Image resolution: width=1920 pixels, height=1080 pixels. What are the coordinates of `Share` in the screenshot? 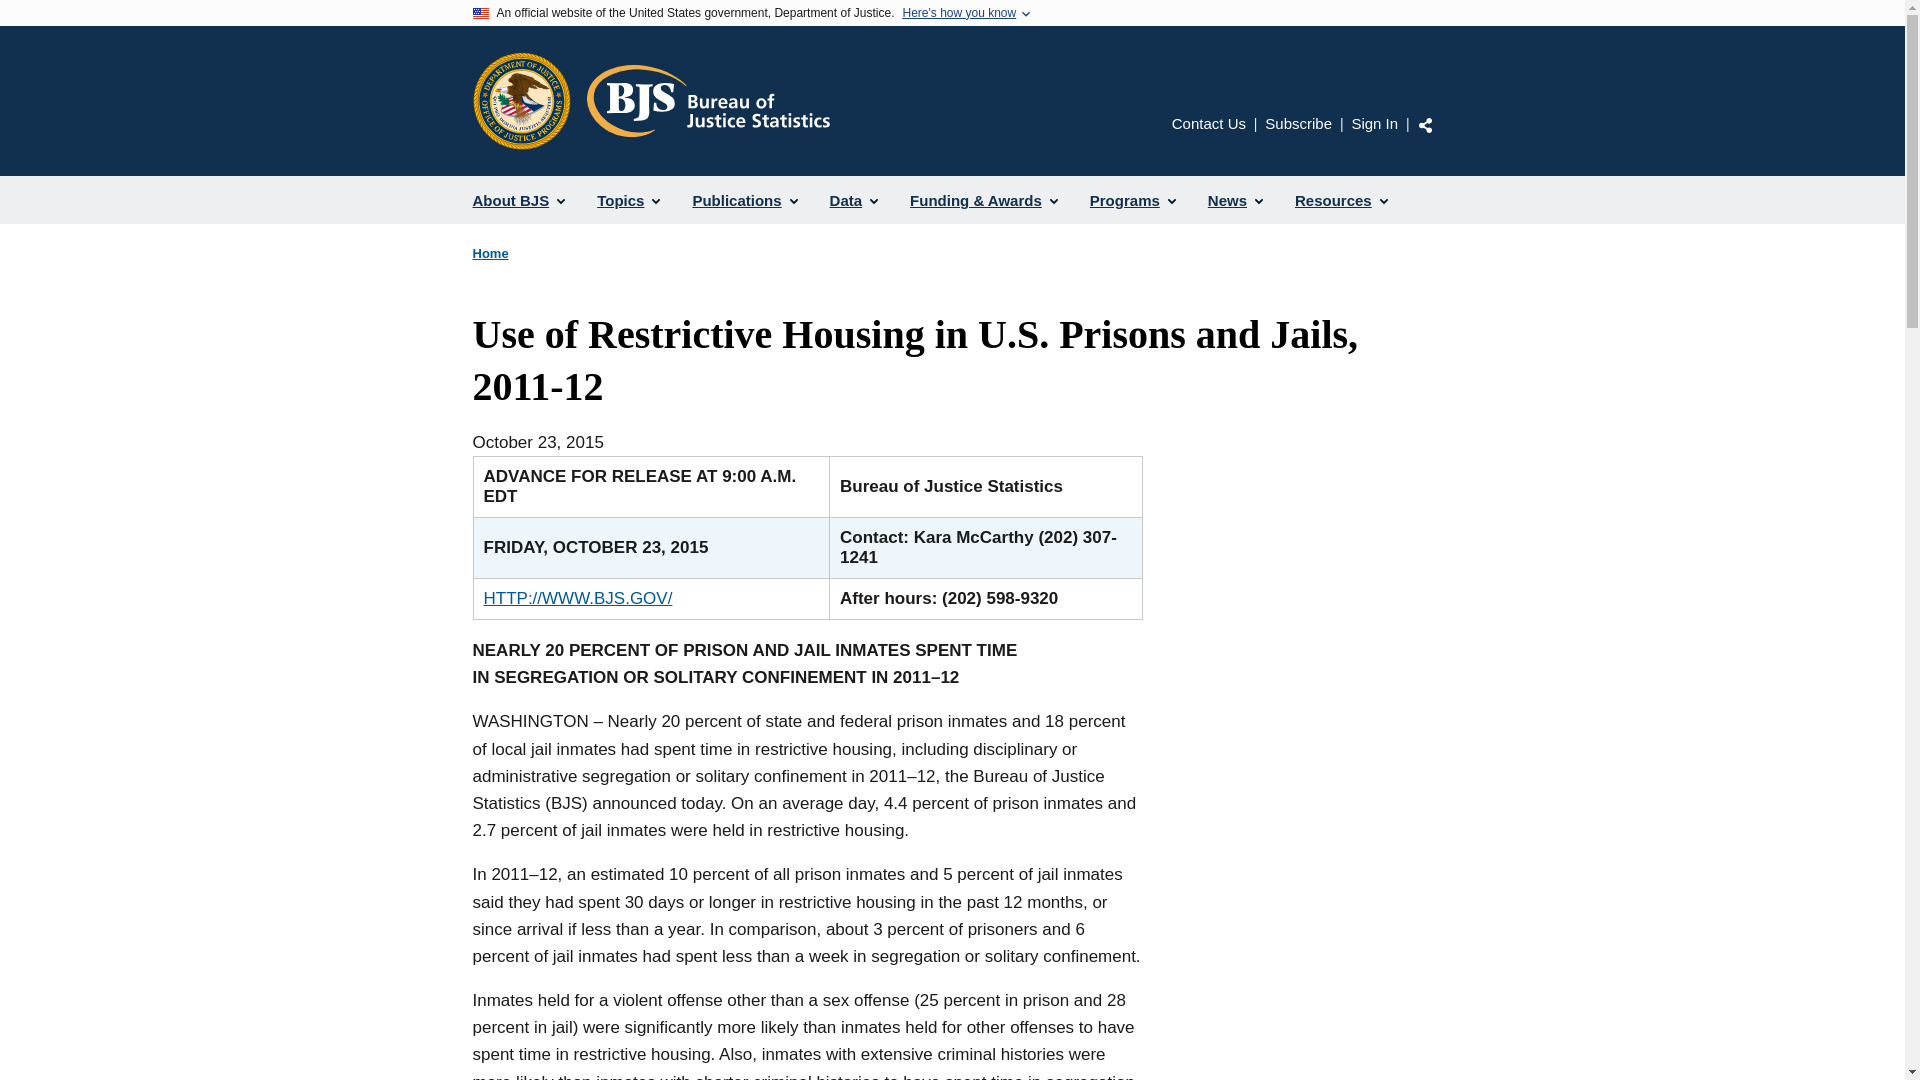 It's located at (1425, 124).